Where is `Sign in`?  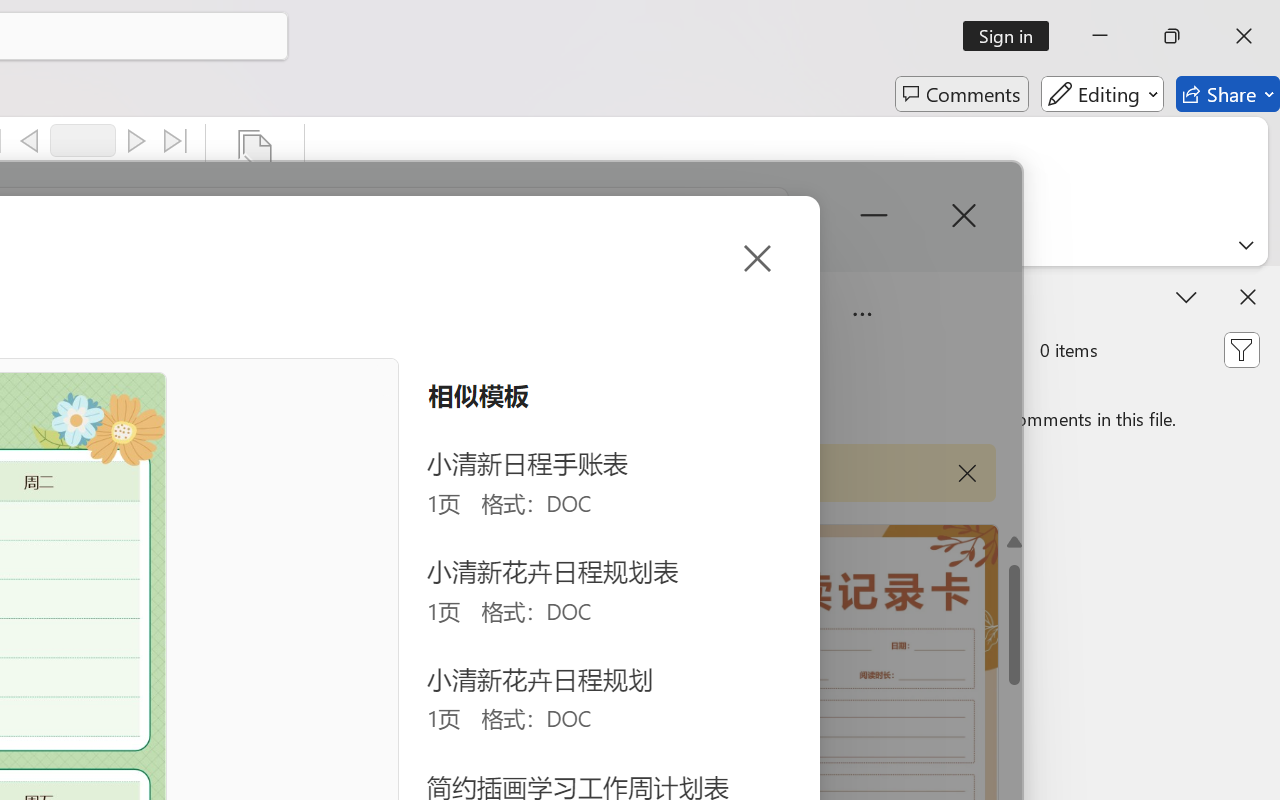
Sign in is located at coordinates (1012, 36).